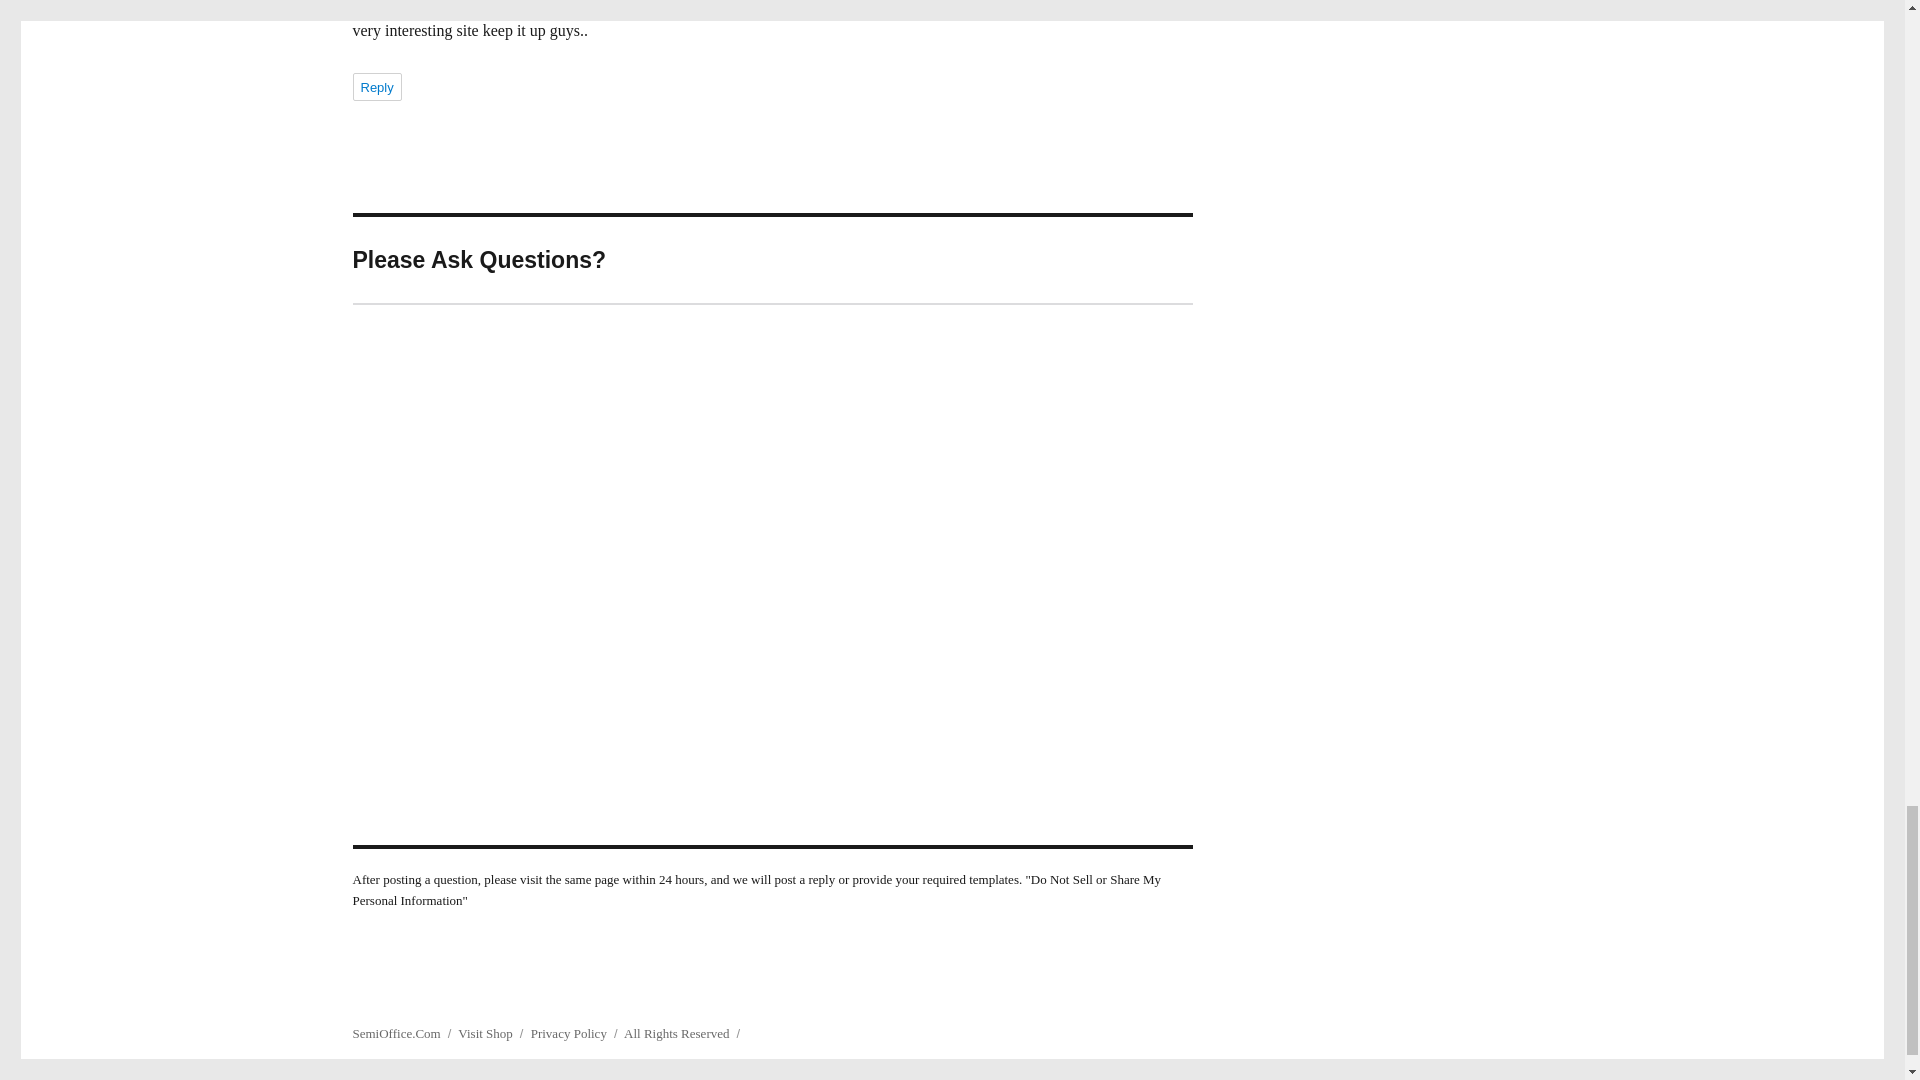 The height and width of the screenshot is (1080, 1920). I want to click on SemiOffice.Com, so click(395, 1034).